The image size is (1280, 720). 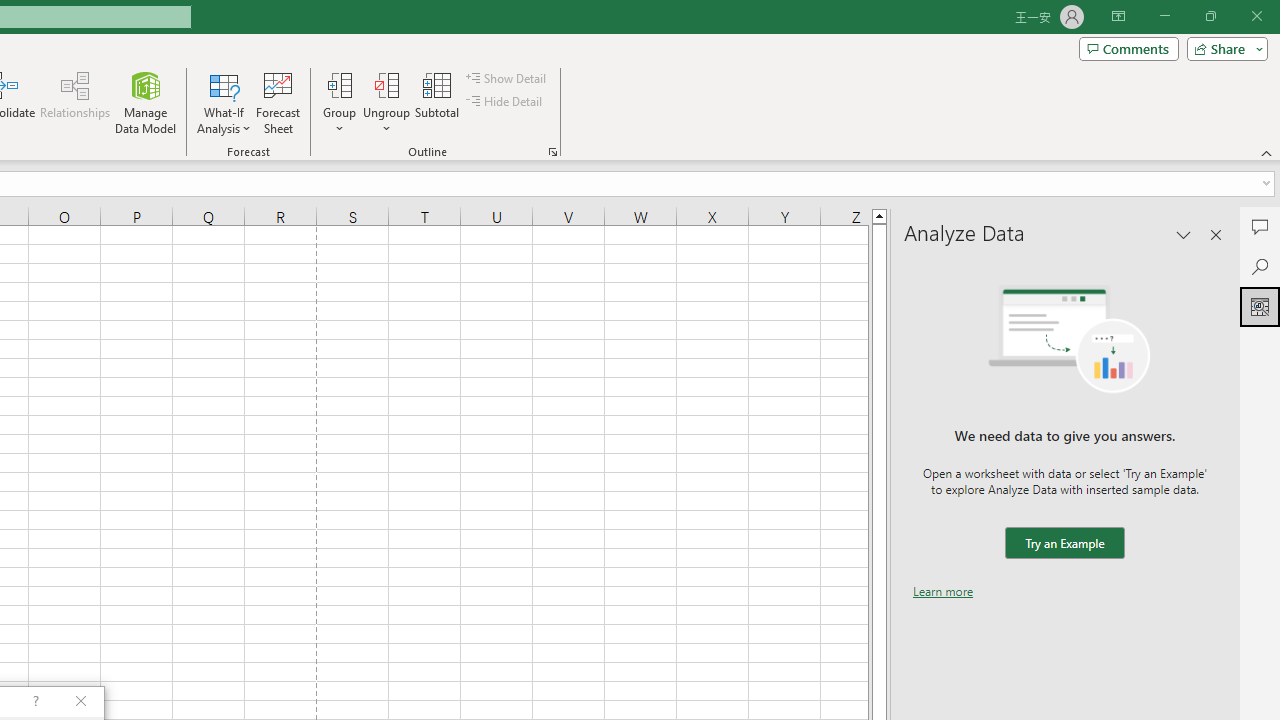 I want to click on Subtotal, so click(x=438, y=102).